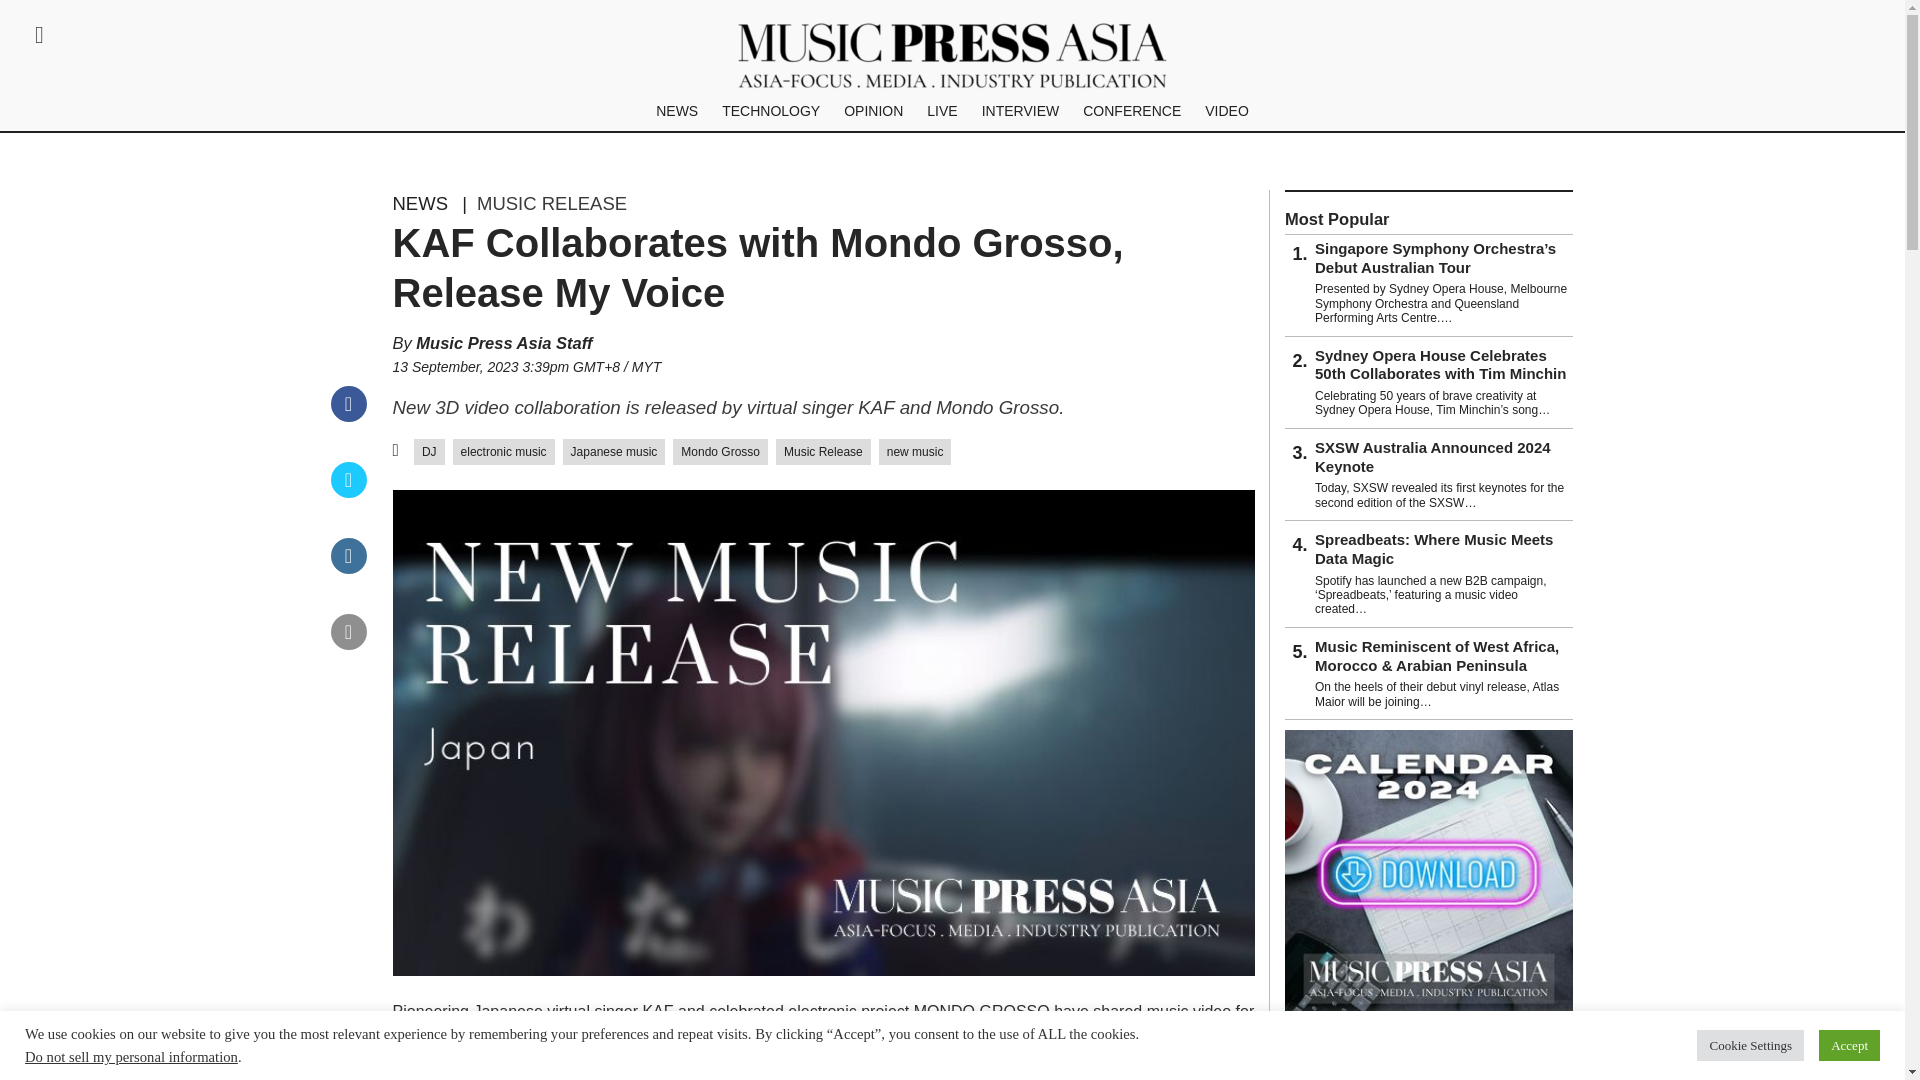  I want to click on electronic music, so click(504, 452).